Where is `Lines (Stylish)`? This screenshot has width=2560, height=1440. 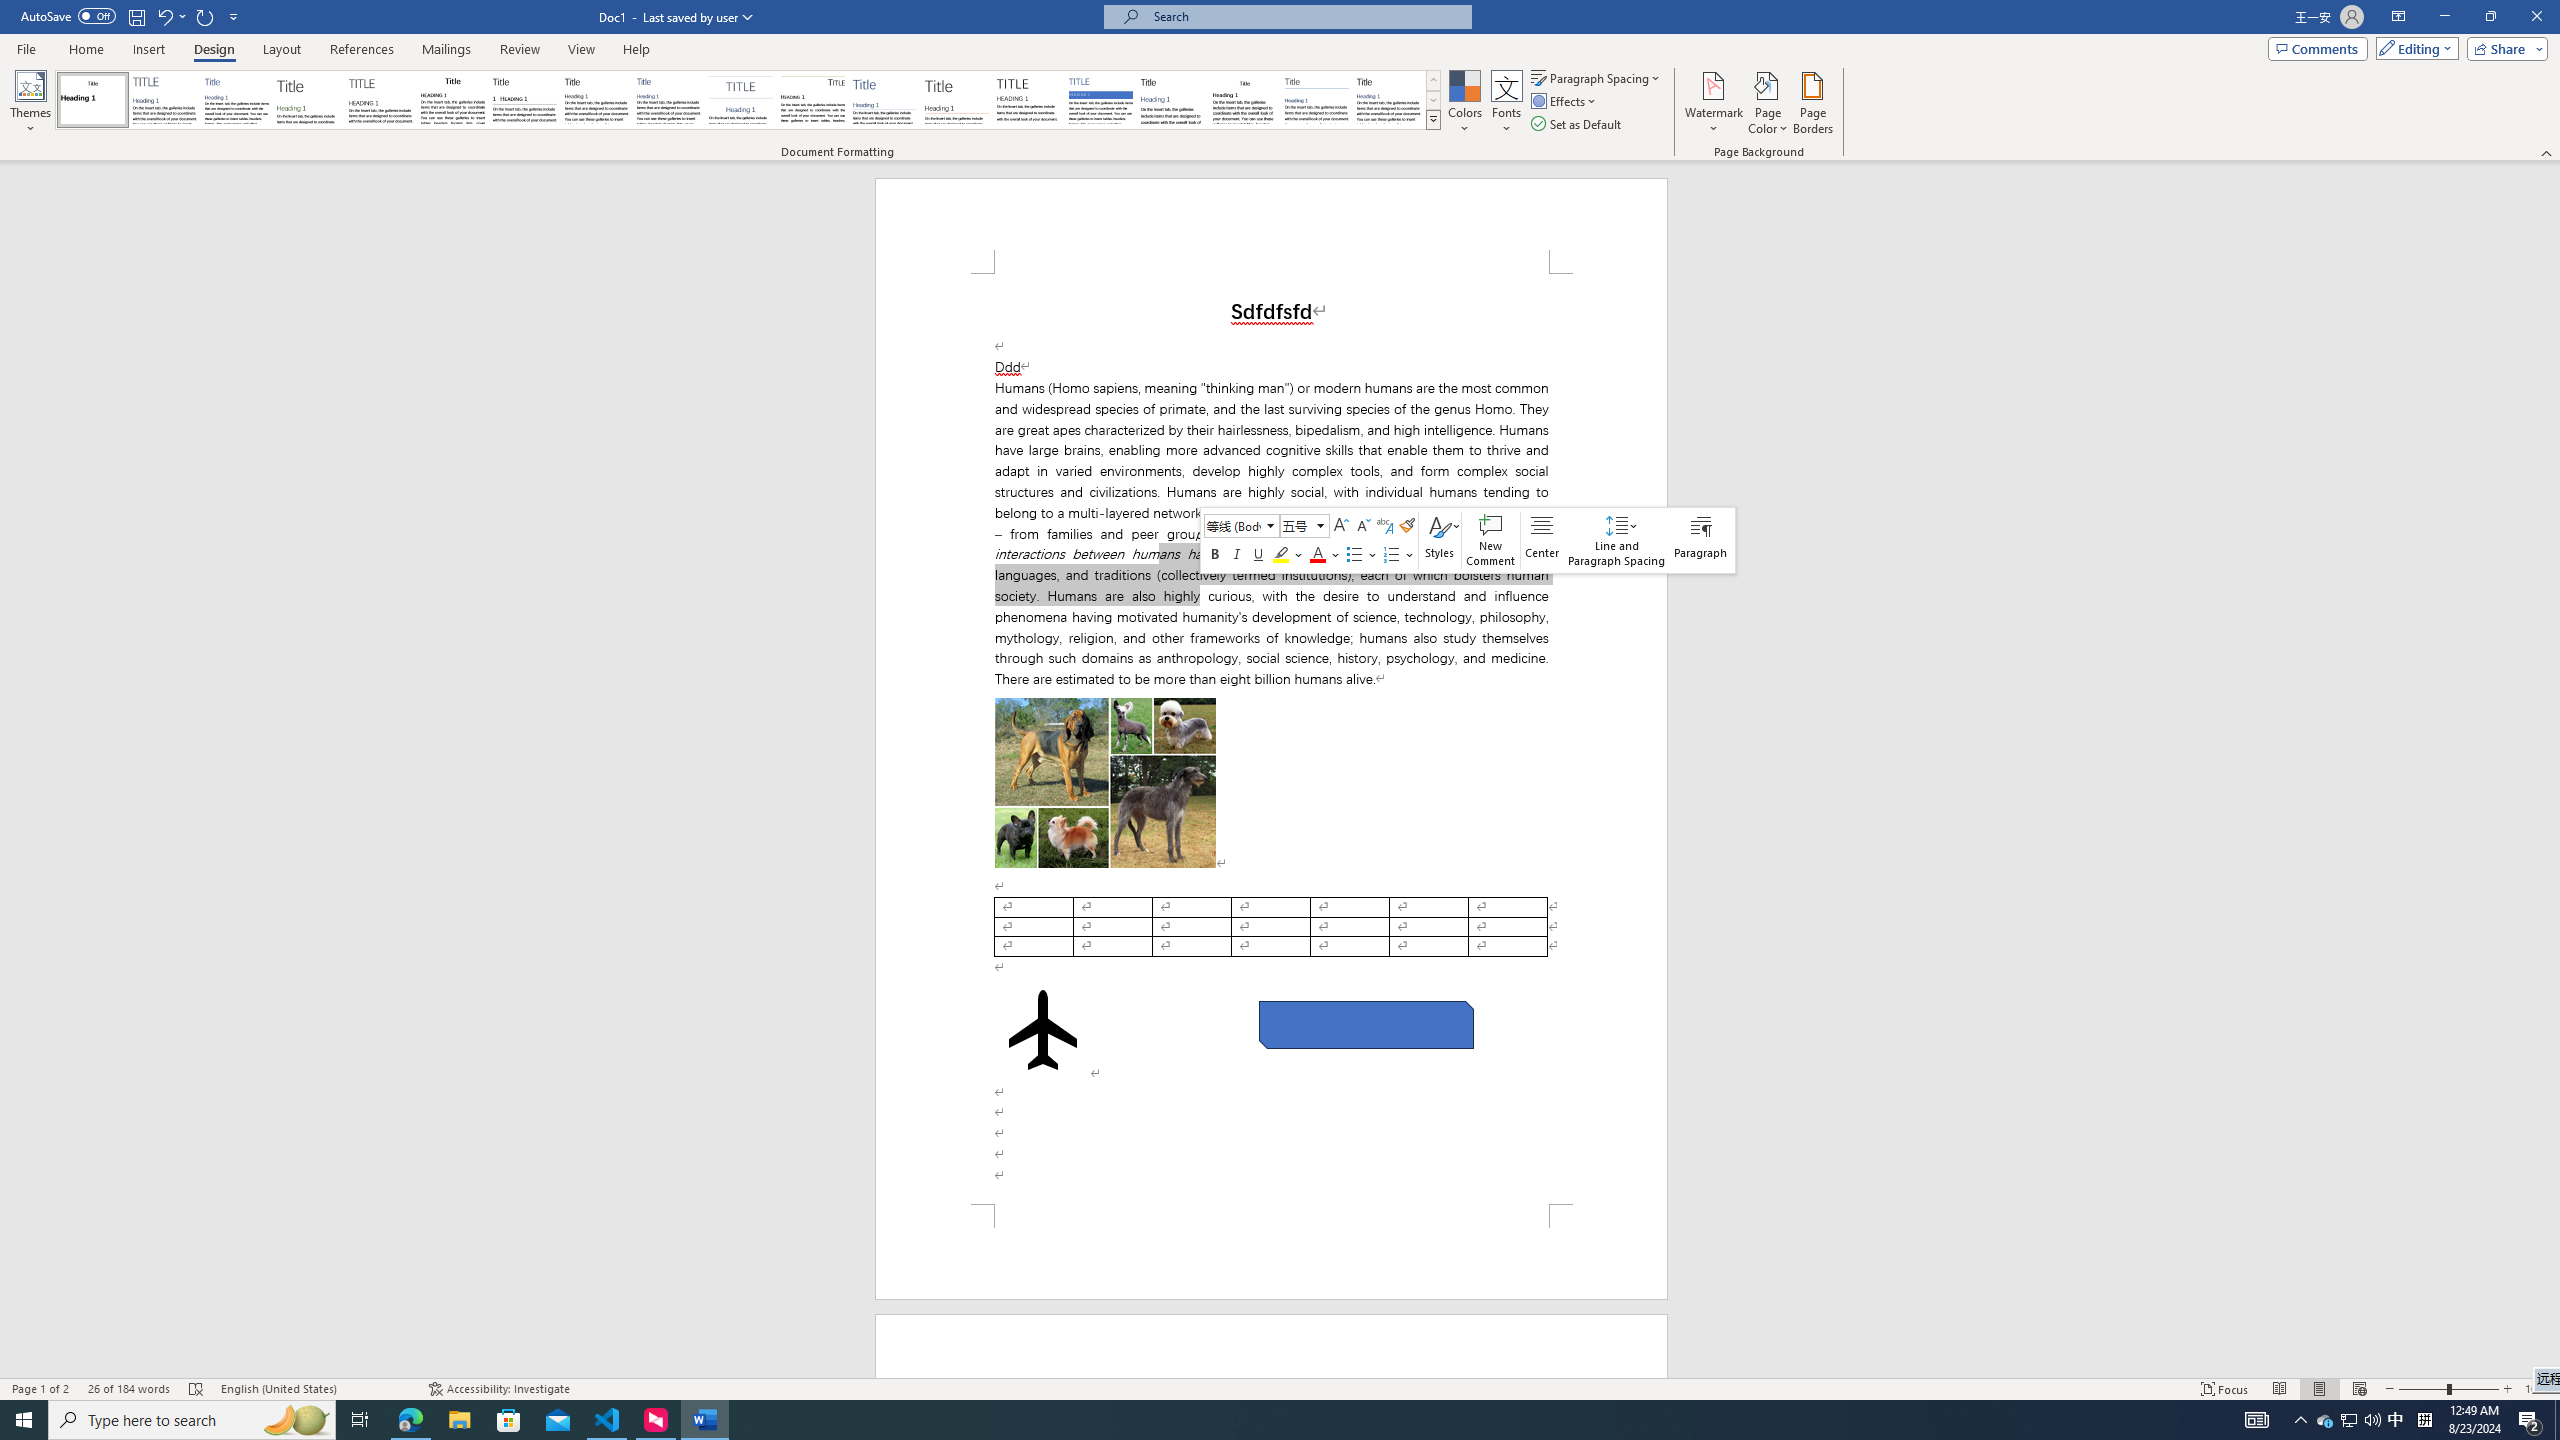
Lines (Stylish) is located at coordinates (957, 100).